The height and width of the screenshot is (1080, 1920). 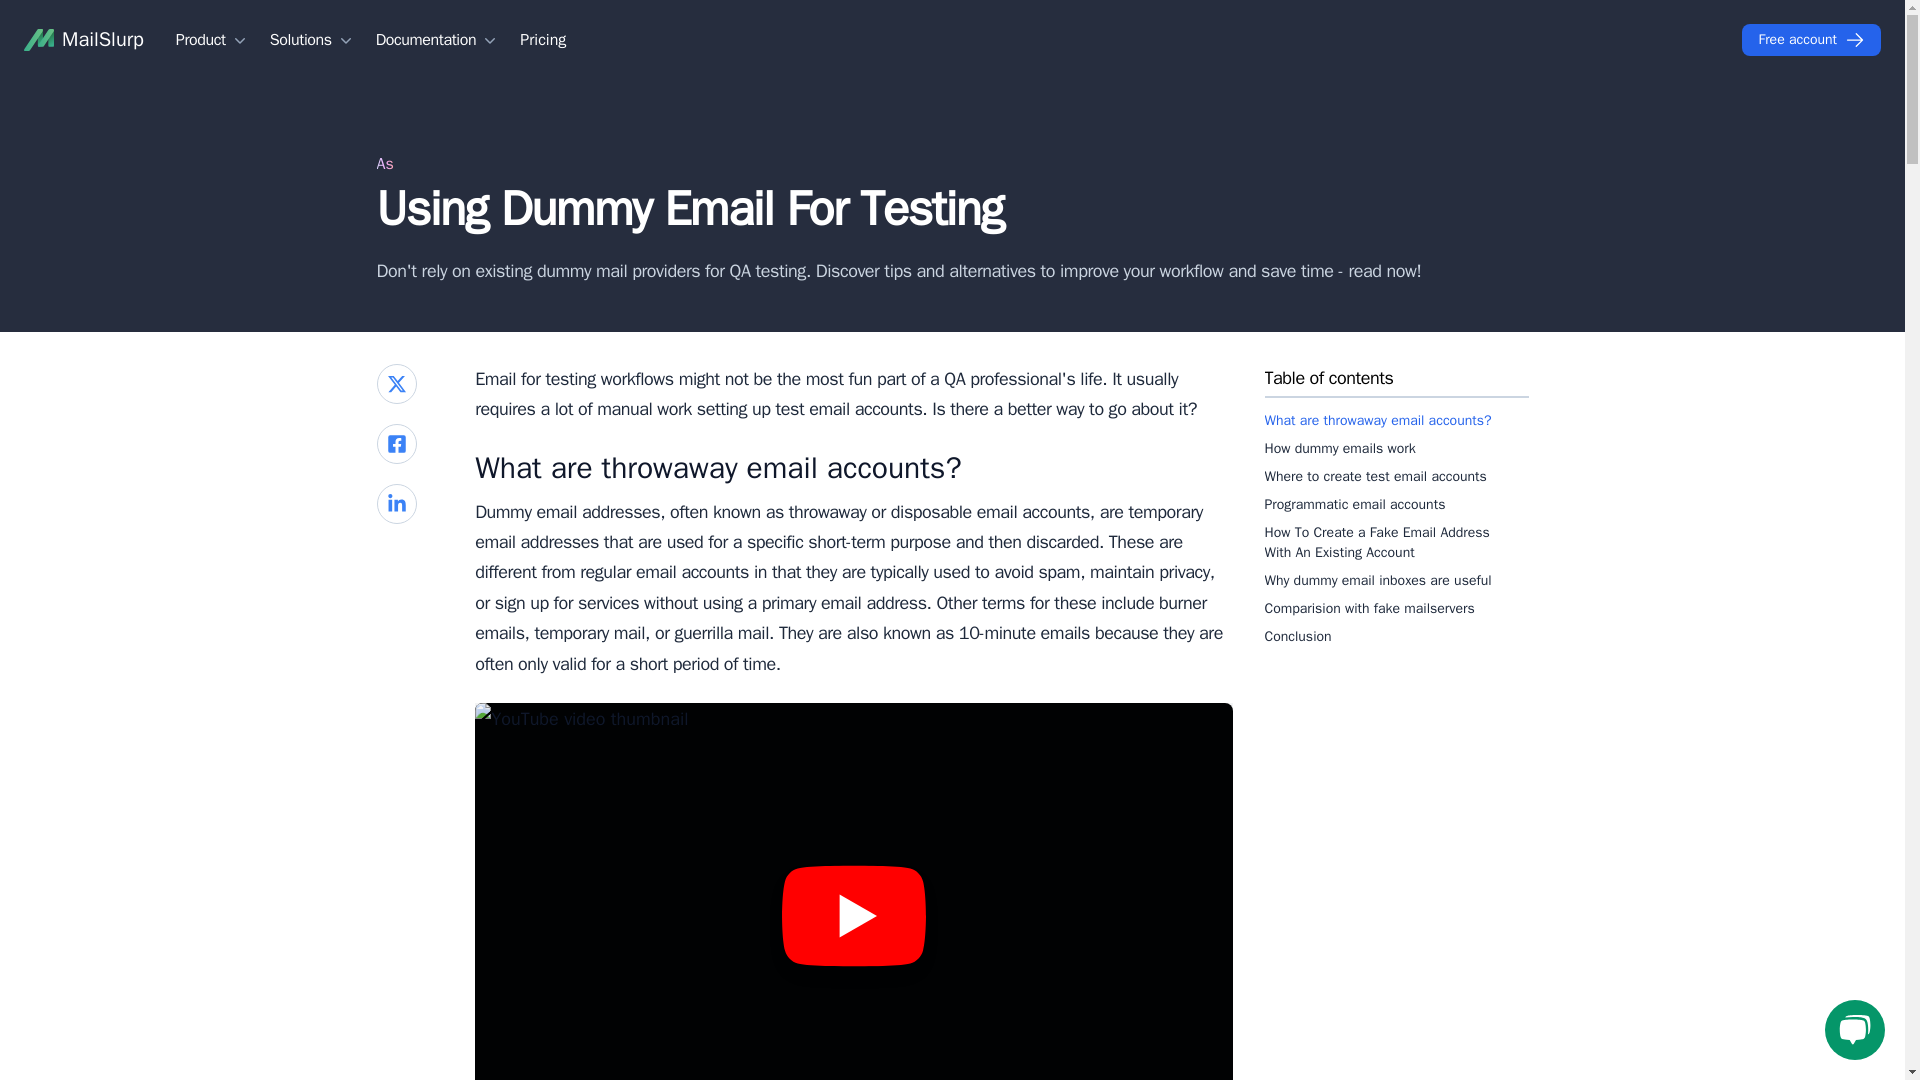 What do you see at coordinates (1396, 420) in the screenshot?
I see `What are throwaway email accounts?` at bounding box center [1396, 420].